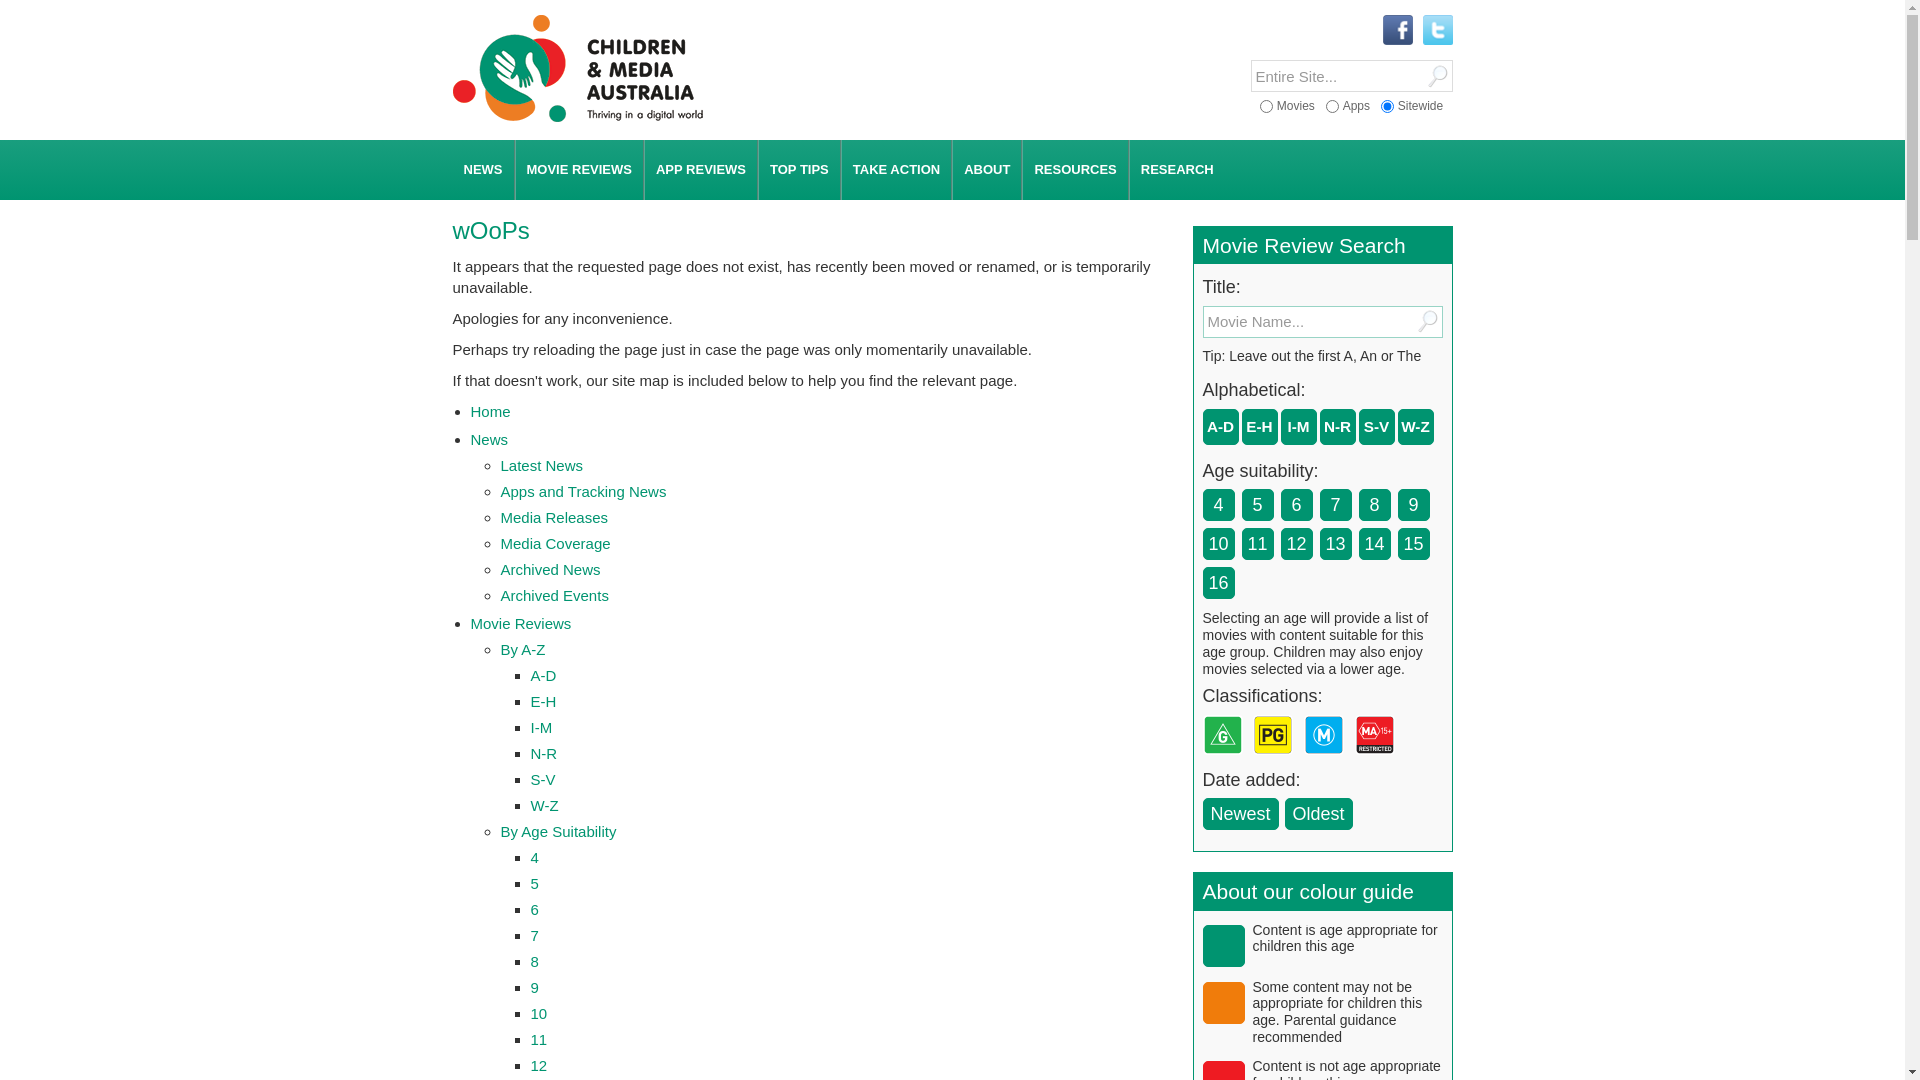 This screenshot has height=1080, width=1920. What do you see at coordinates (544, 806) in the screenshot?
I see `W-Z` at bounding box center [544, 806].